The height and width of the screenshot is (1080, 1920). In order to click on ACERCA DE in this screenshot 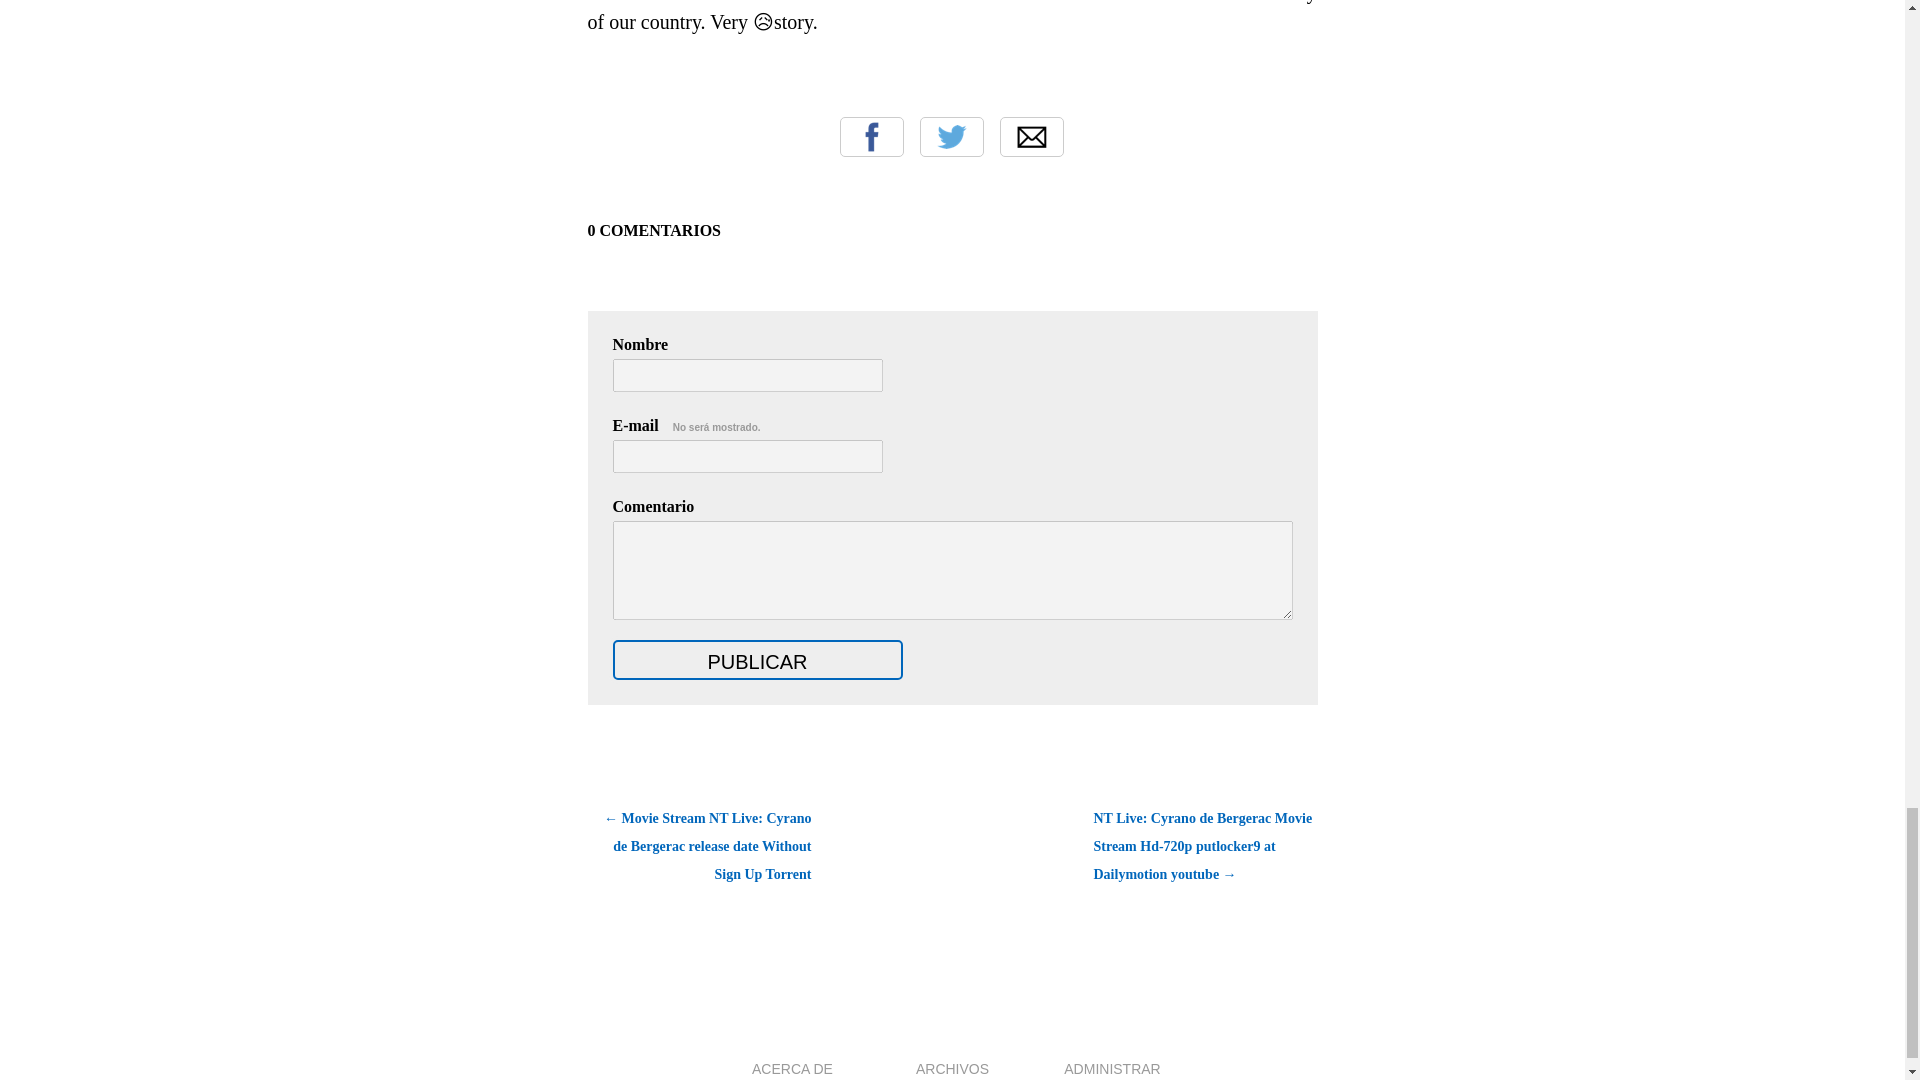, I will do `click(792, 1068)`.